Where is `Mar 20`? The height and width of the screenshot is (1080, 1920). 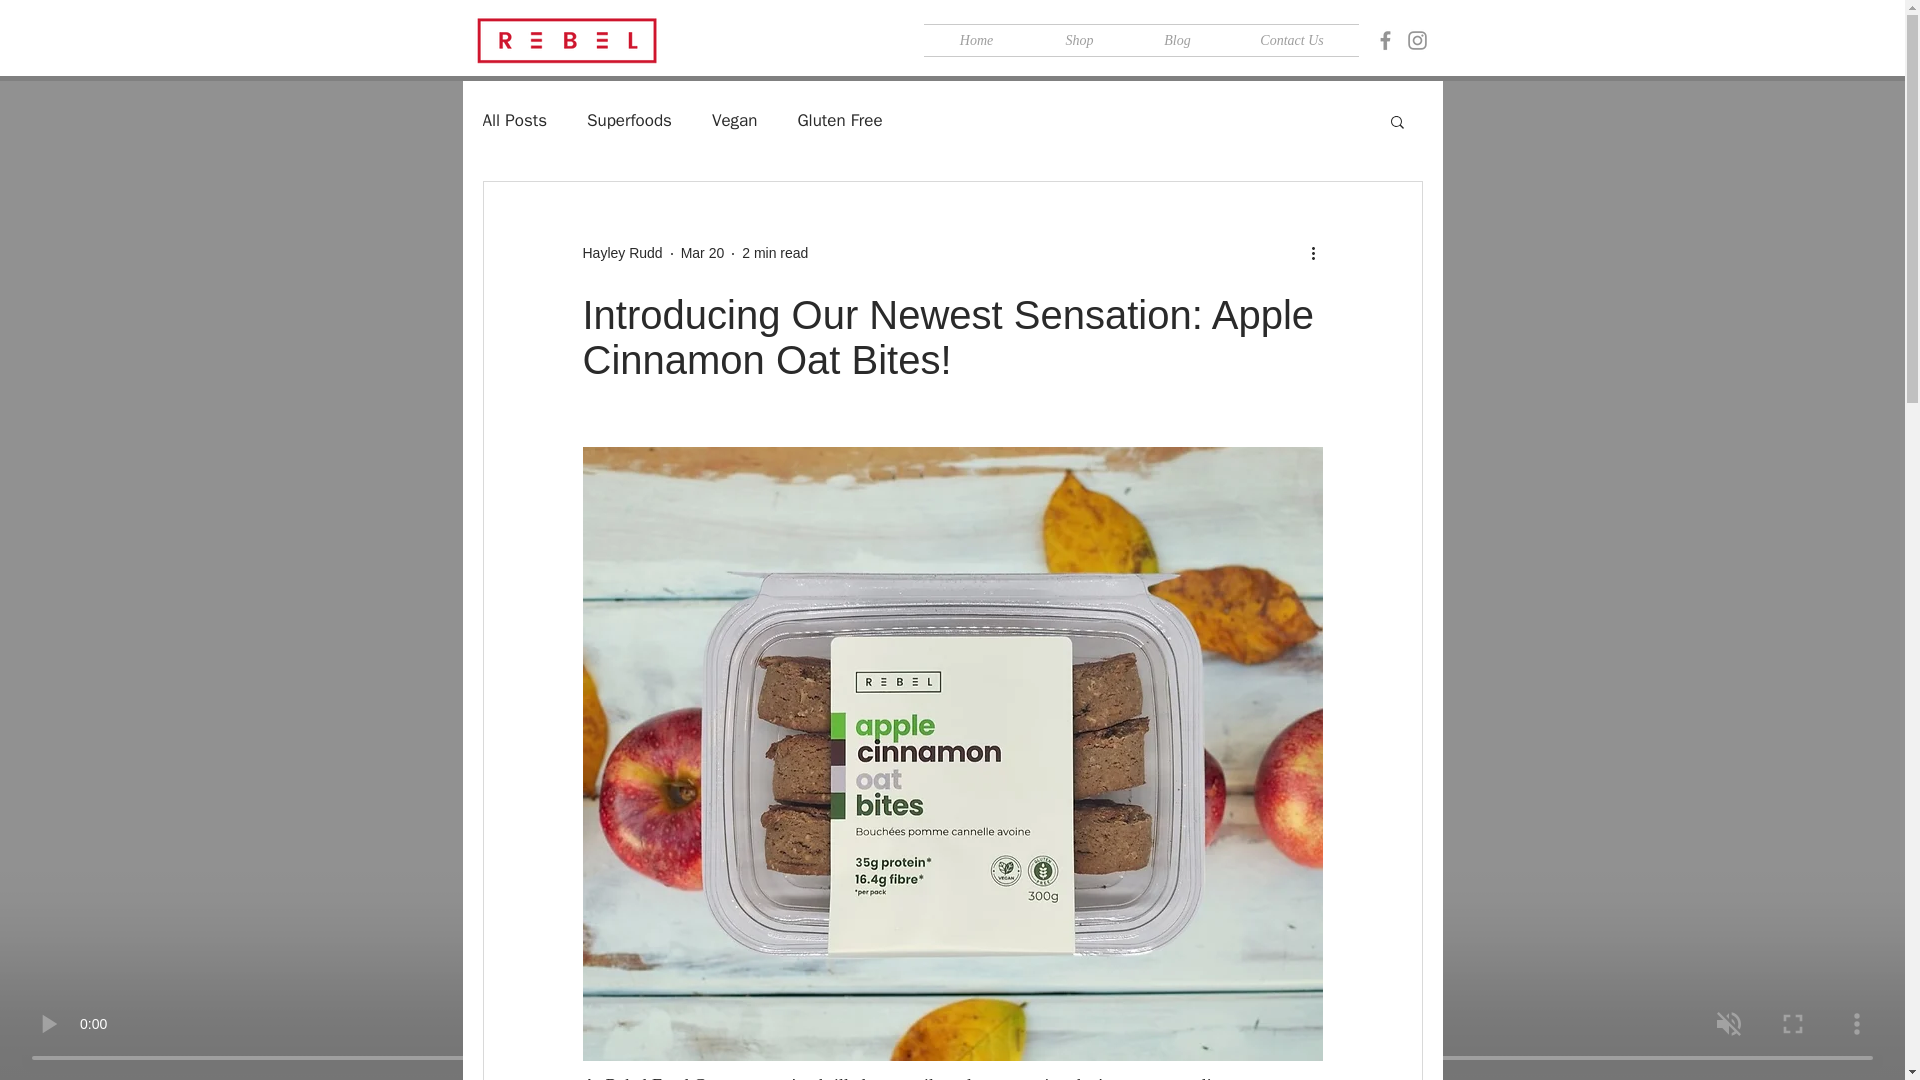
Mar 20 is located at coordinates (703, 253).